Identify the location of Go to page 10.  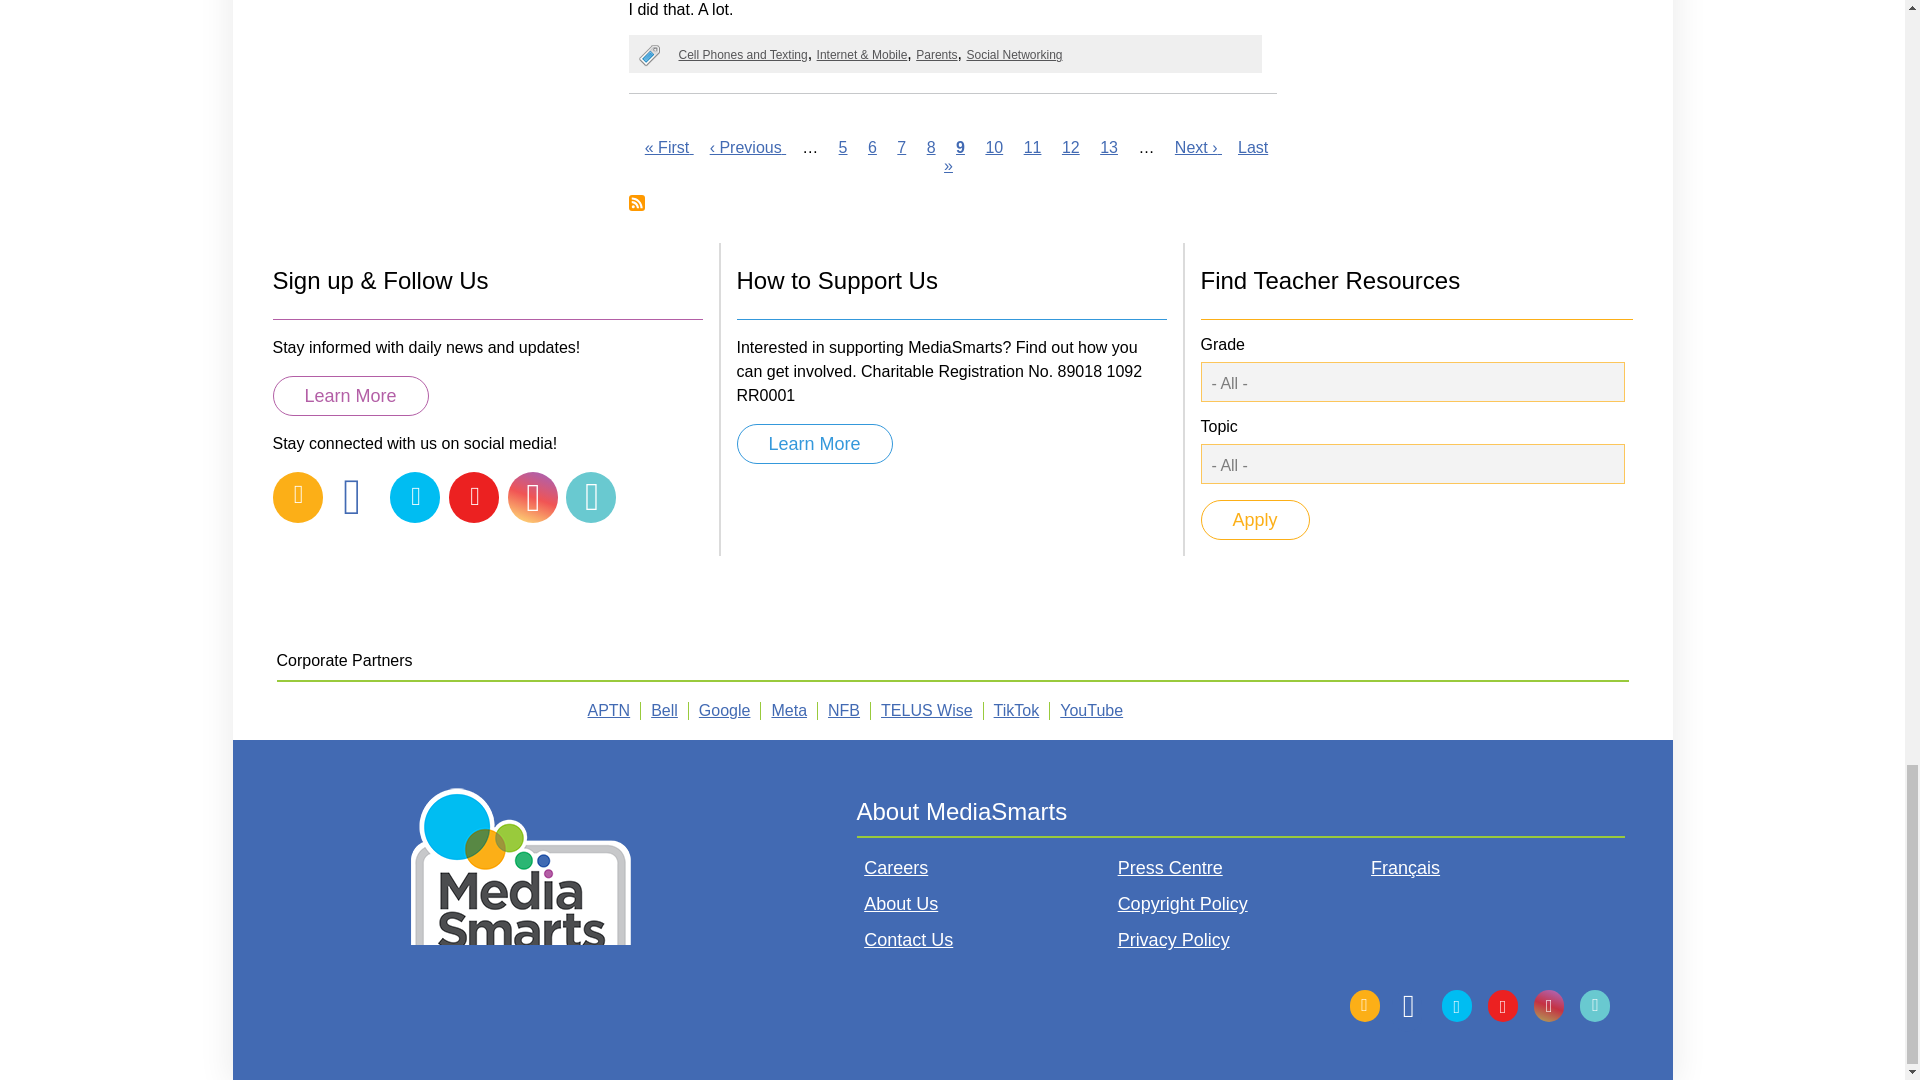
(993, 147).